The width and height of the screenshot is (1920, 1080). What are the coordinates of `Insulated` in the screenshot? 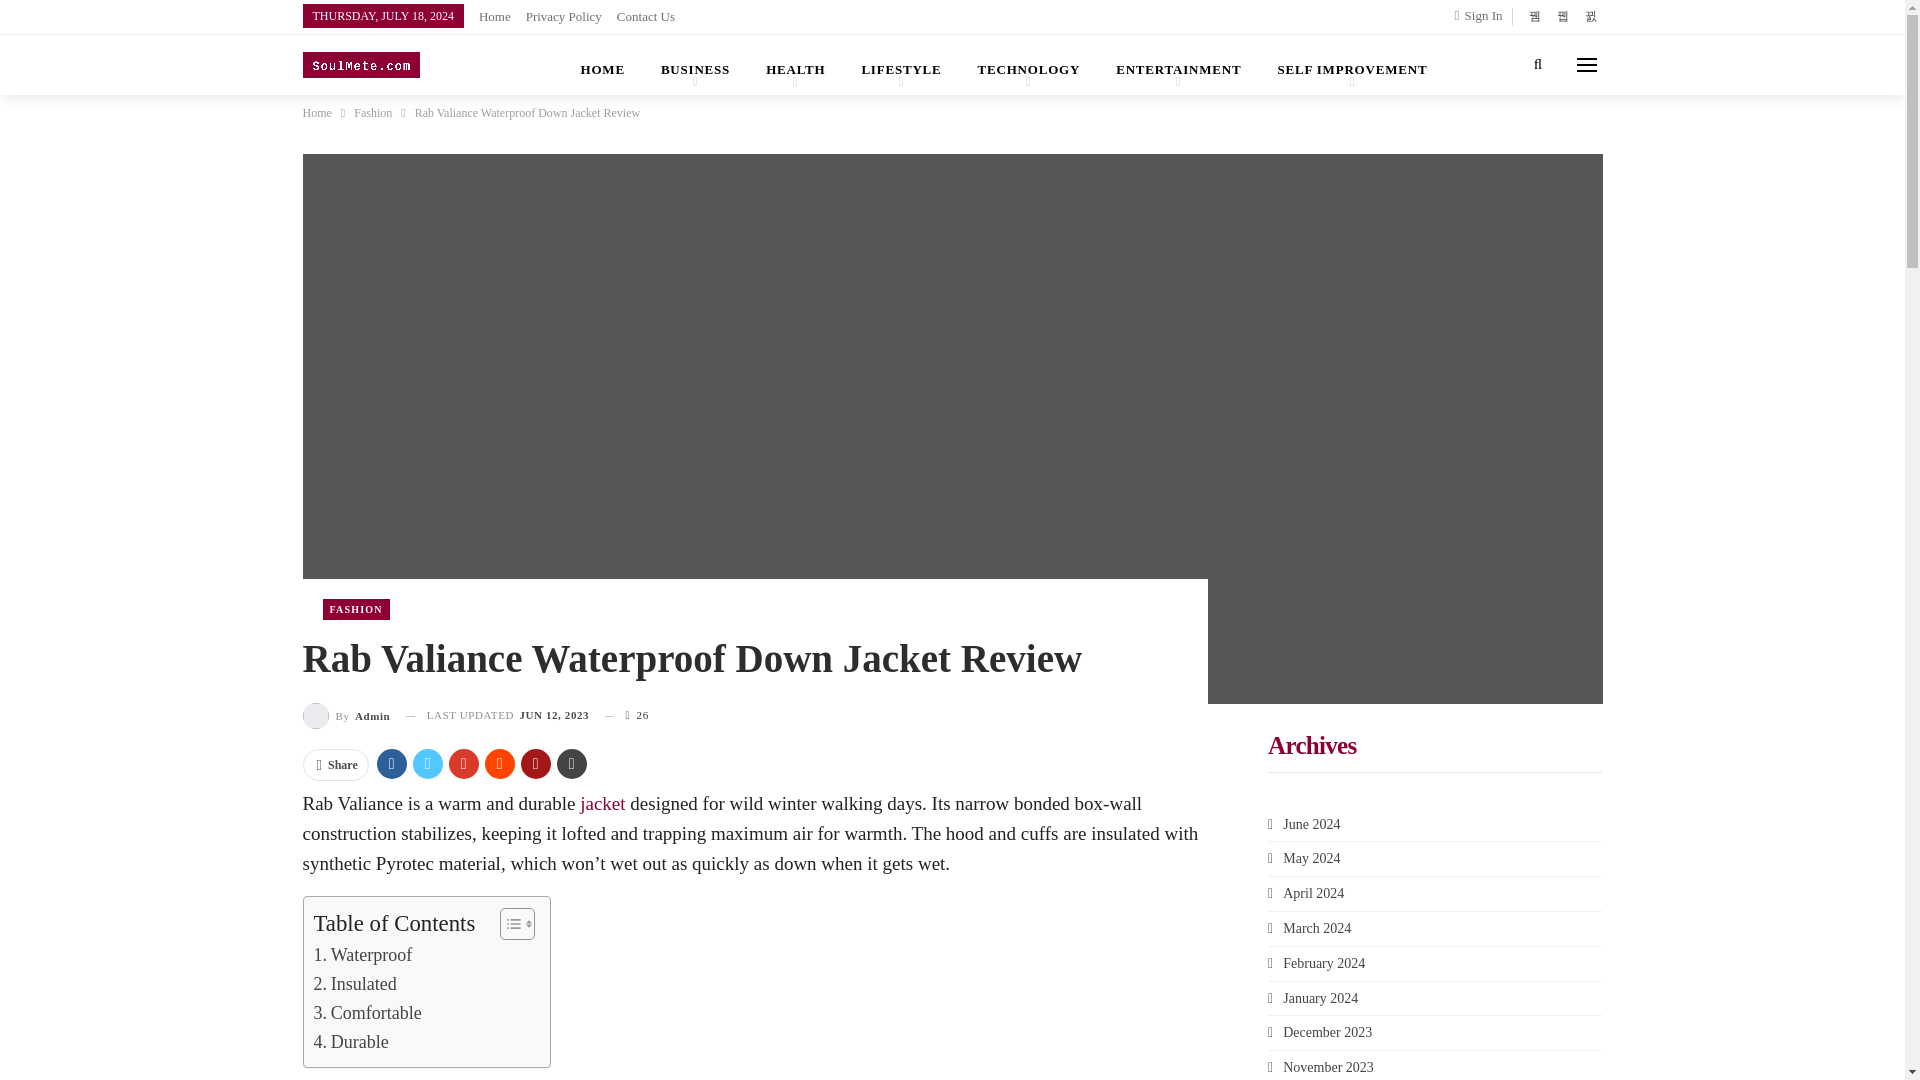 It's located at (356, 984).